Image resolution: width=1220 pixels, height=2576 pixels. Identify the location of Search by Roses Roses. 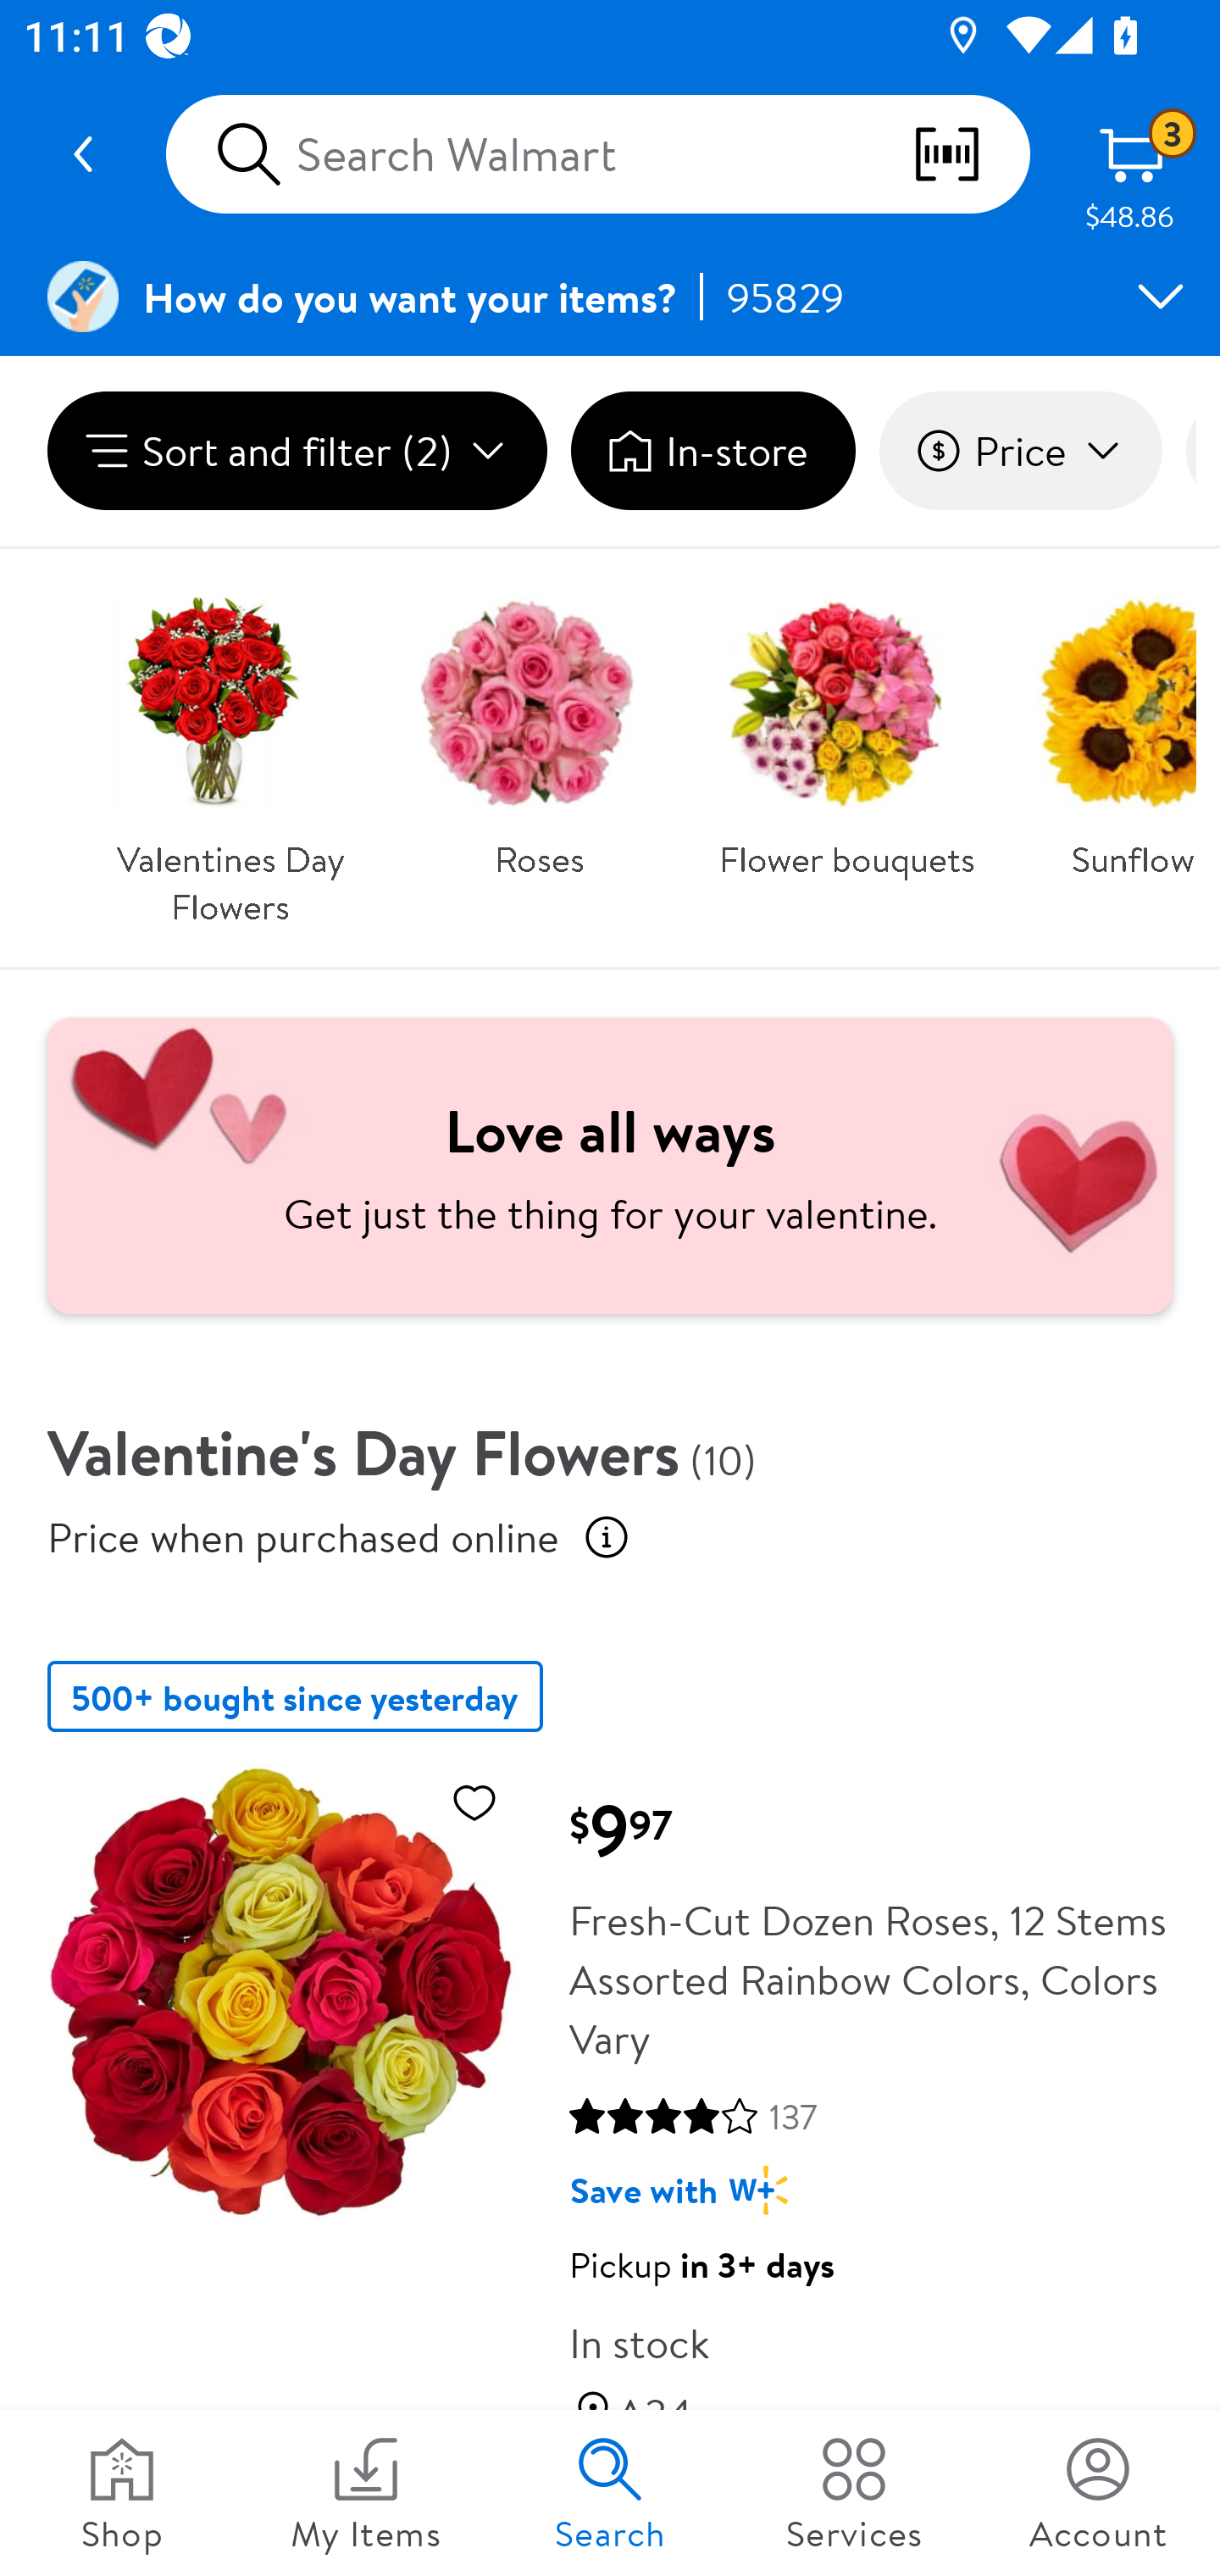
(539, 727).